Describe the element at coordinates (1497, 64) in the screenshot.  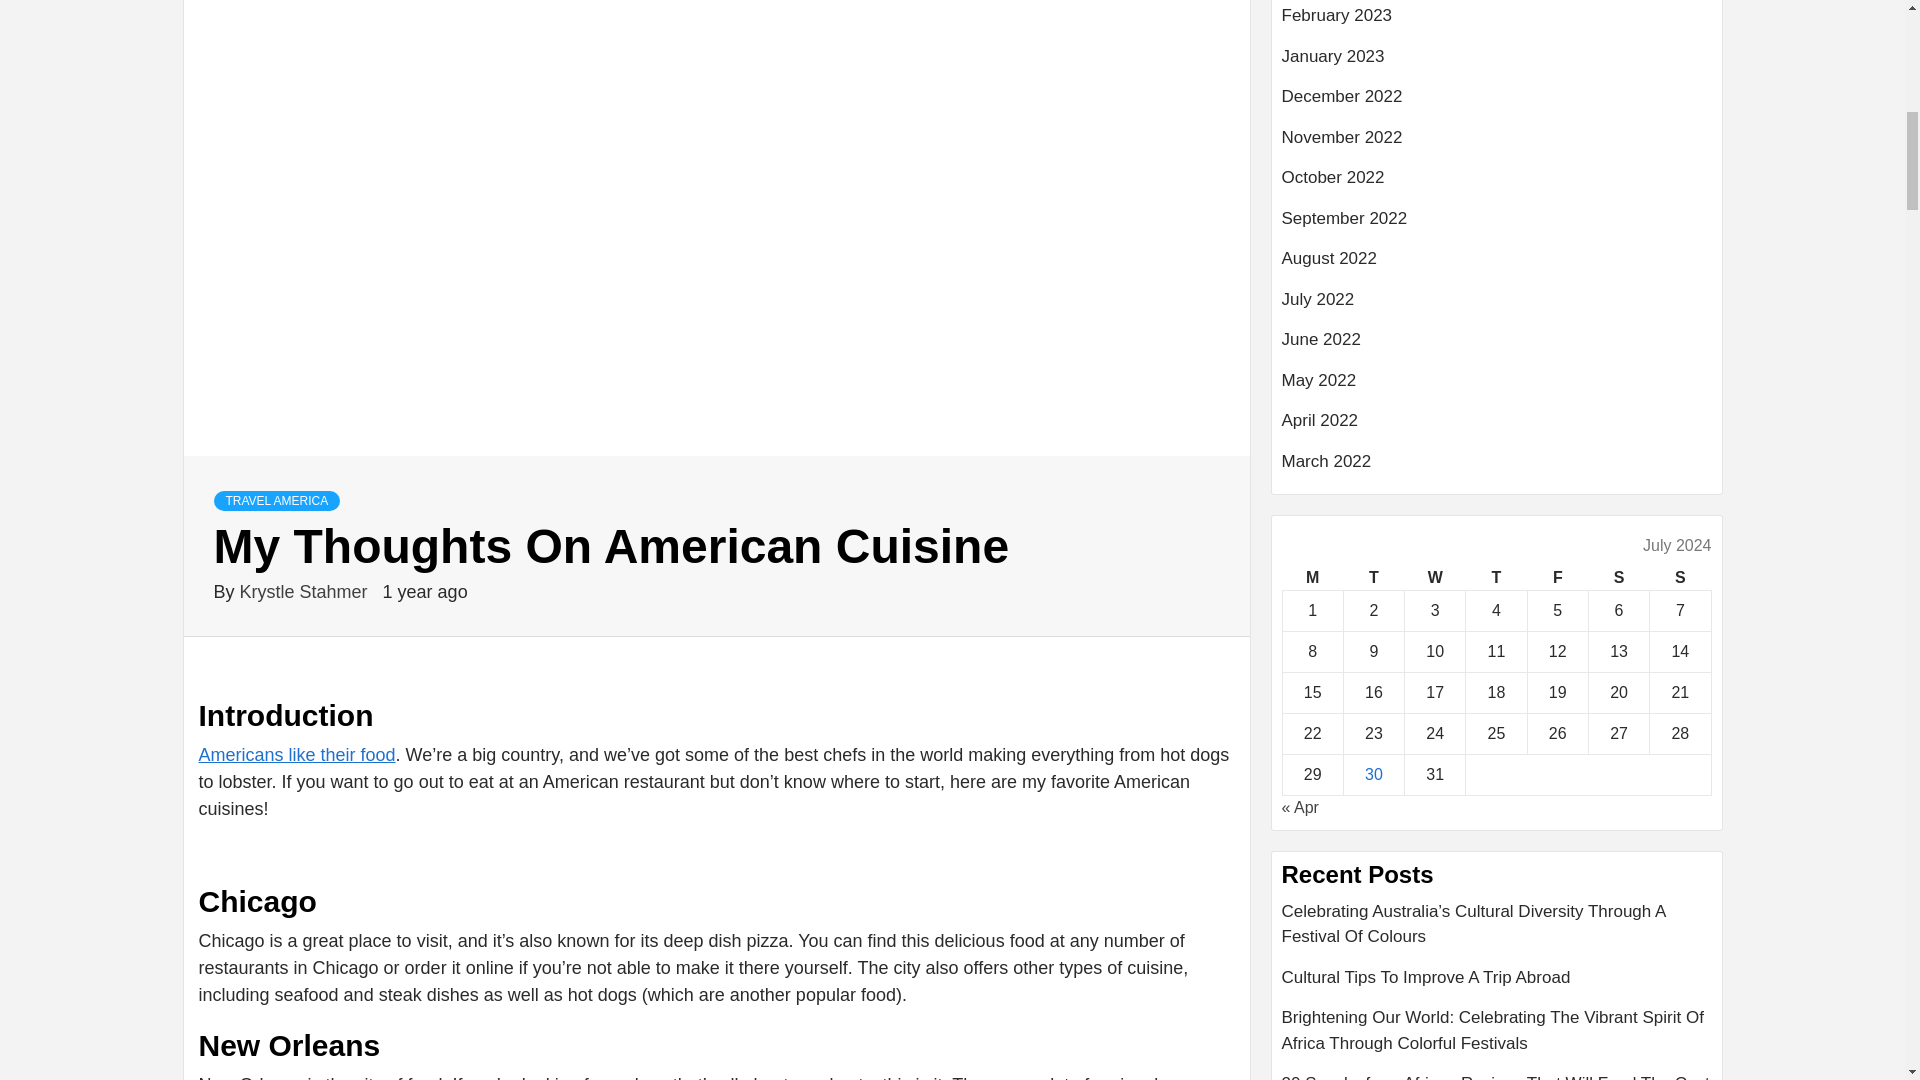
I see `January 2023` at that location.